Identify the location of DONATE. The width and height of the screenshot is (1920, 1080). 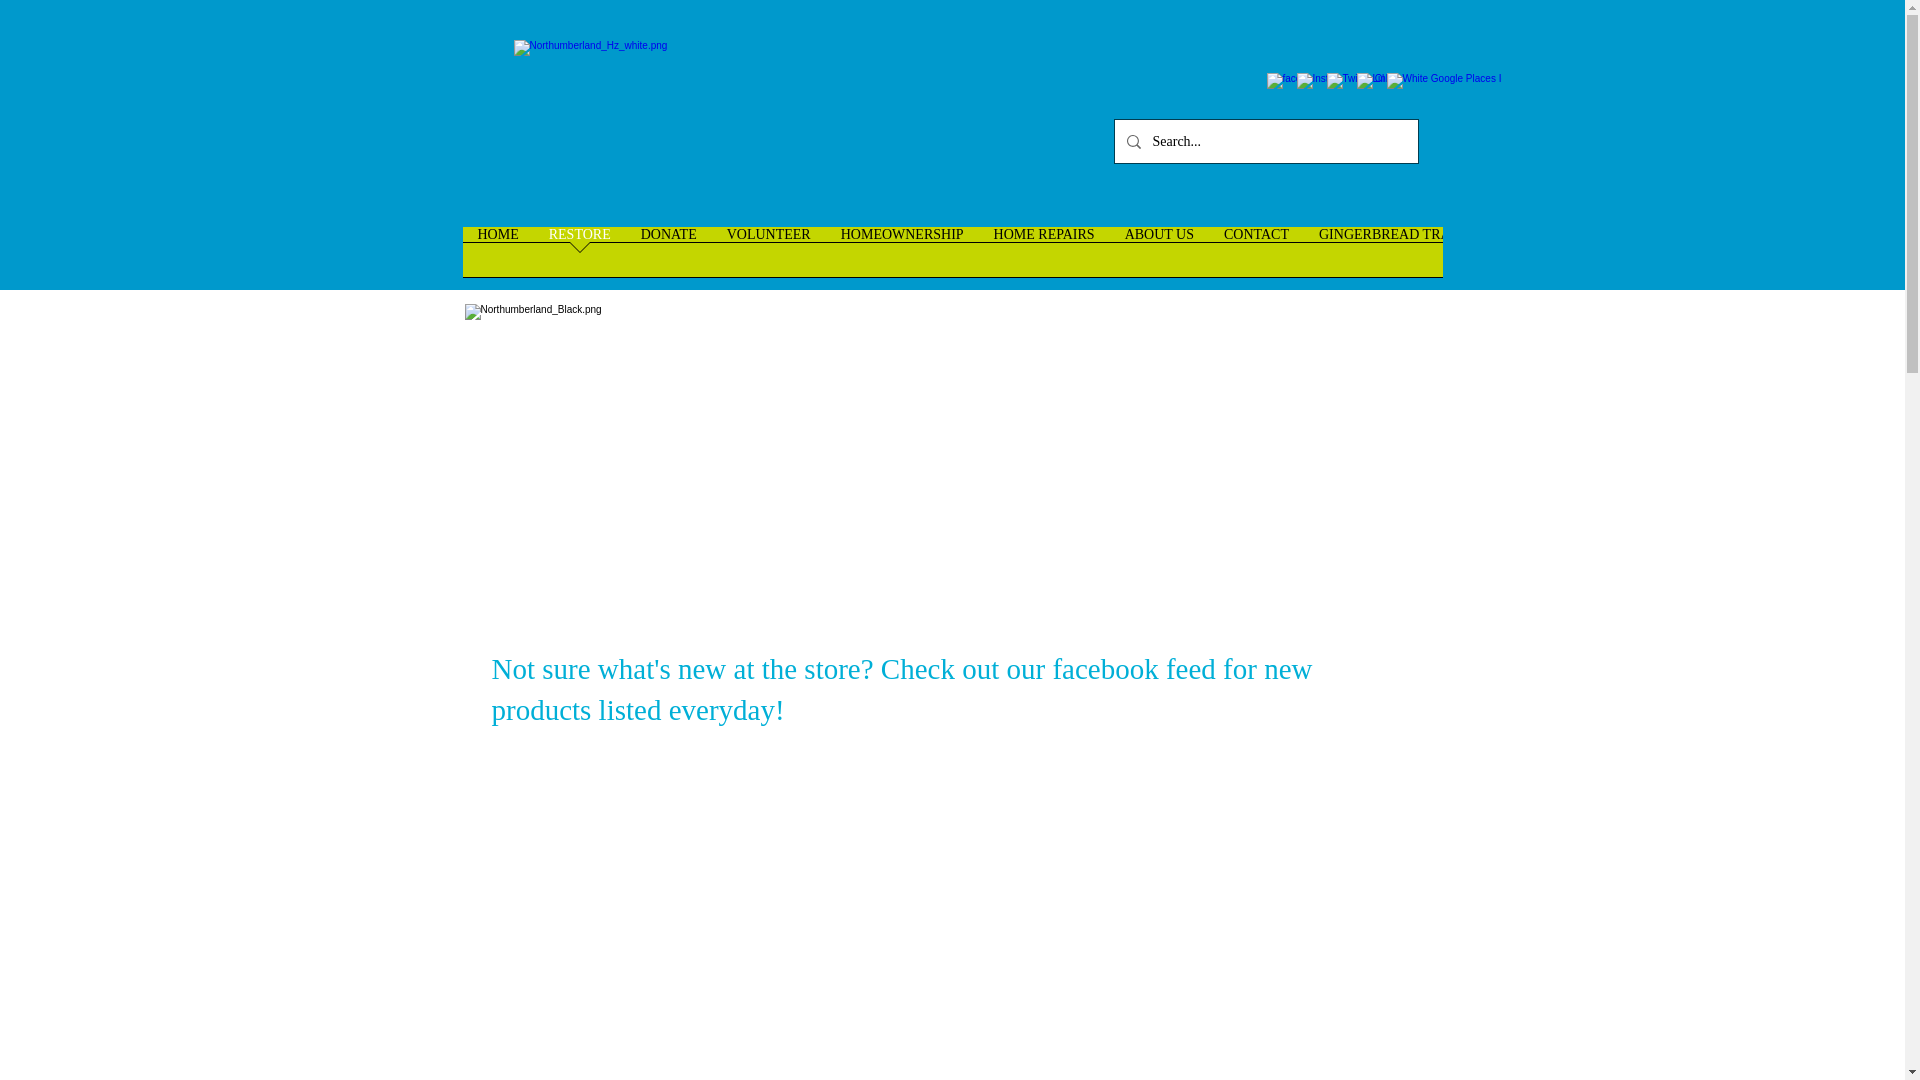
(668, 258).